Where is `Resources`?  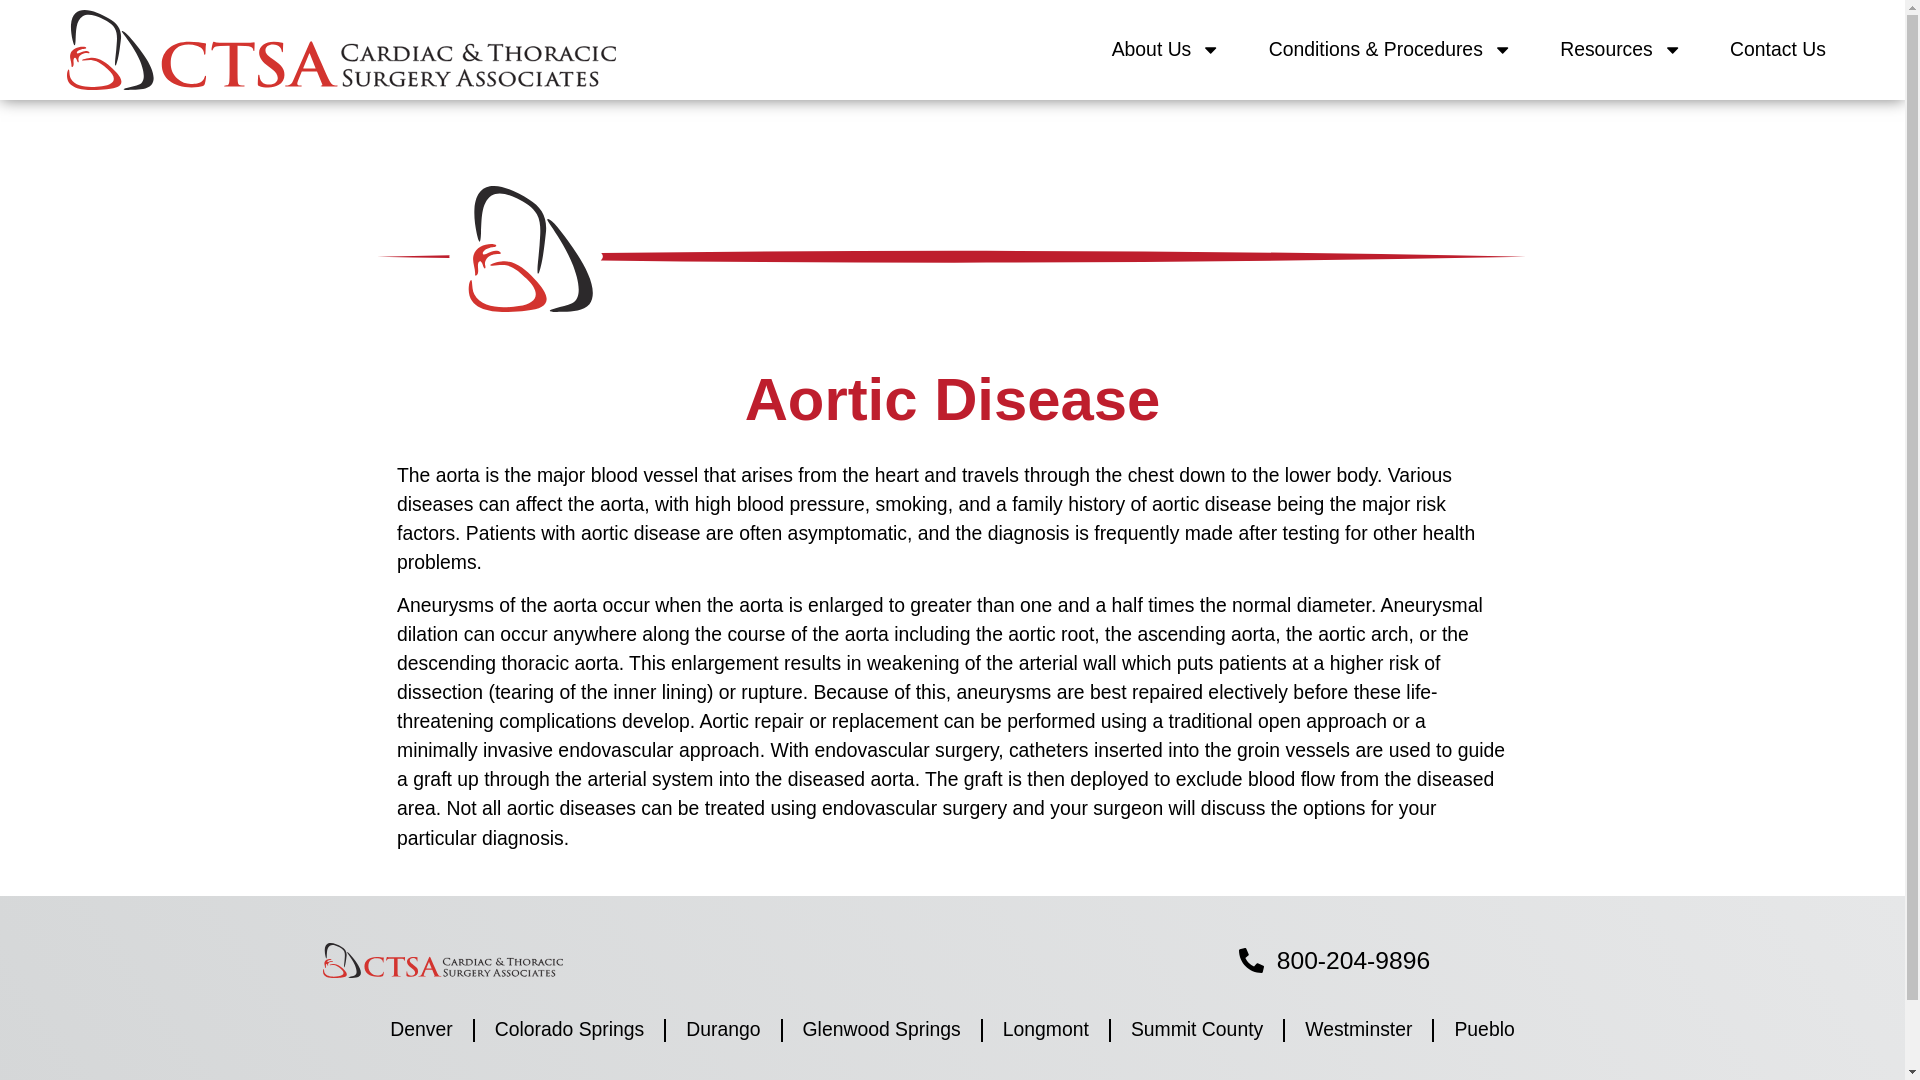
Resources is located at coordinates (1620, 50).